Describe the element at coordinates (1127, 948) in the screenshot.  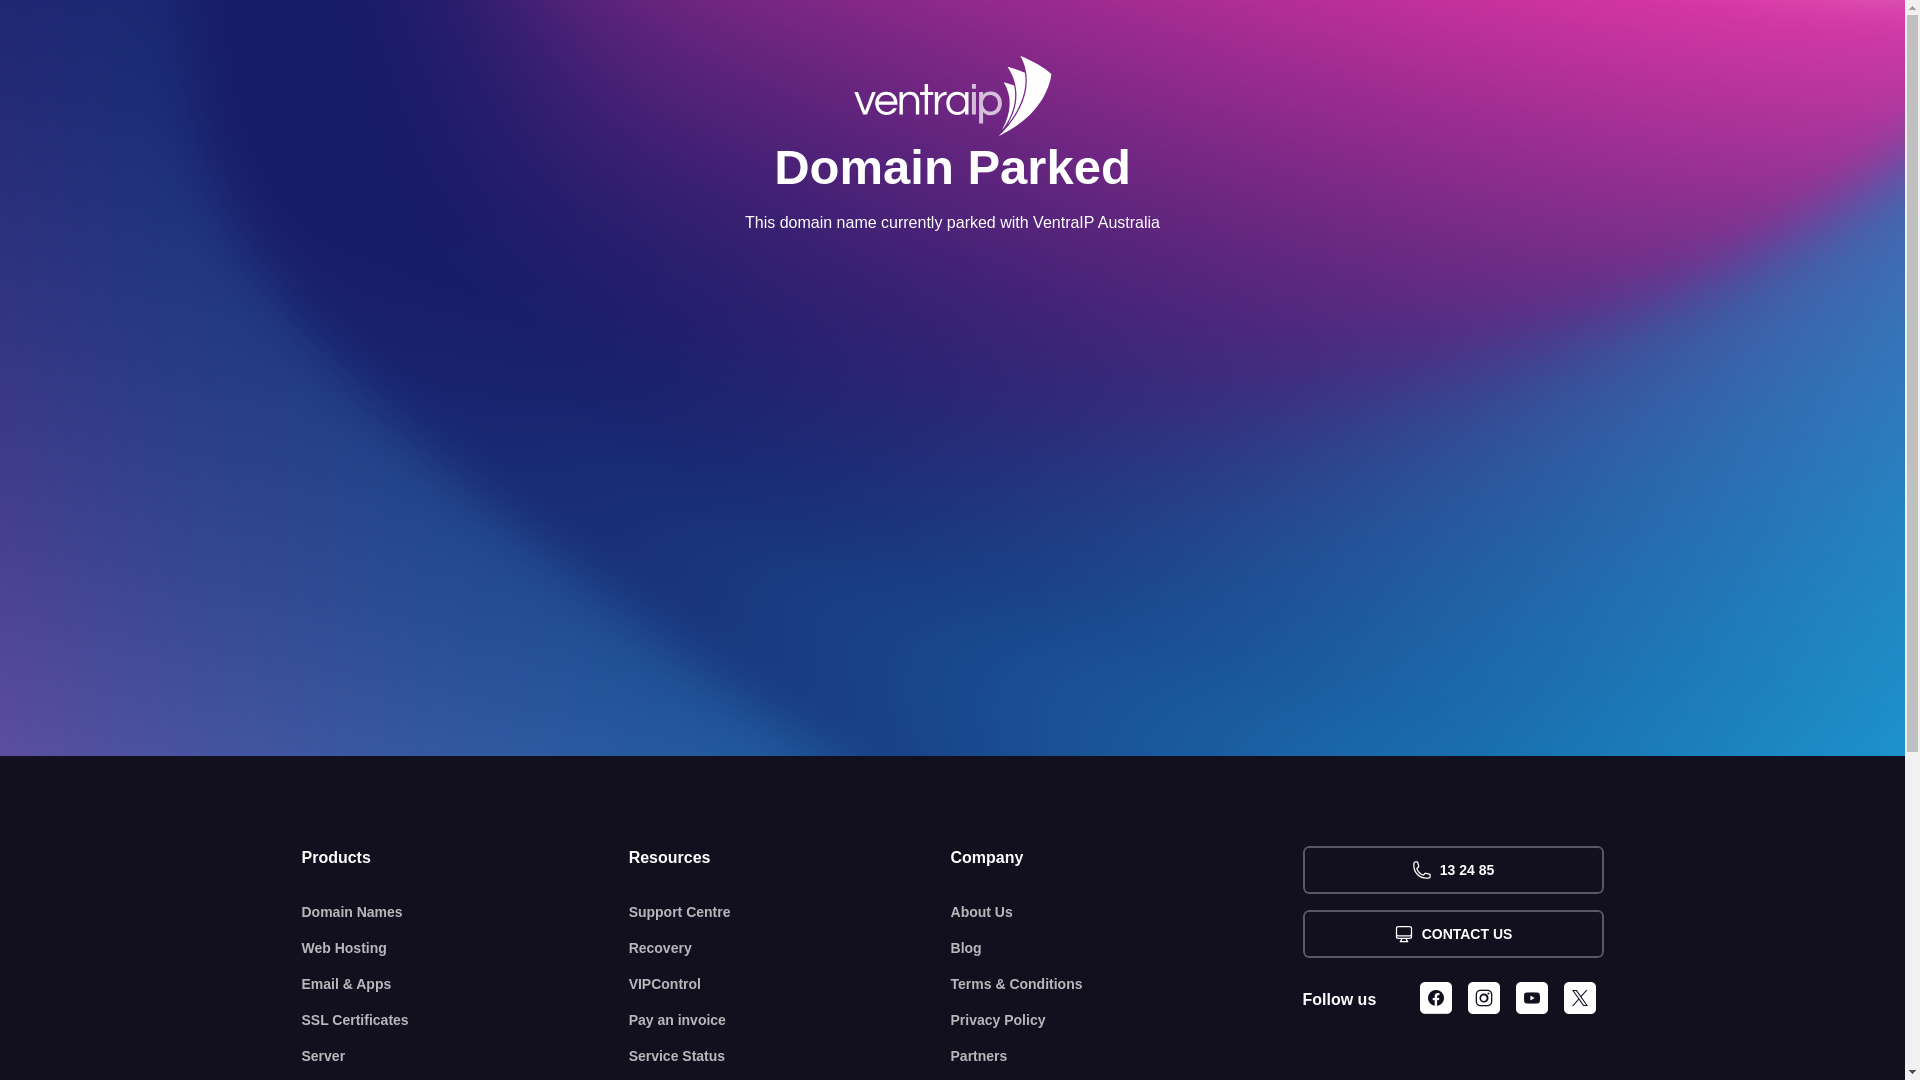
I see `Blog` at that location.